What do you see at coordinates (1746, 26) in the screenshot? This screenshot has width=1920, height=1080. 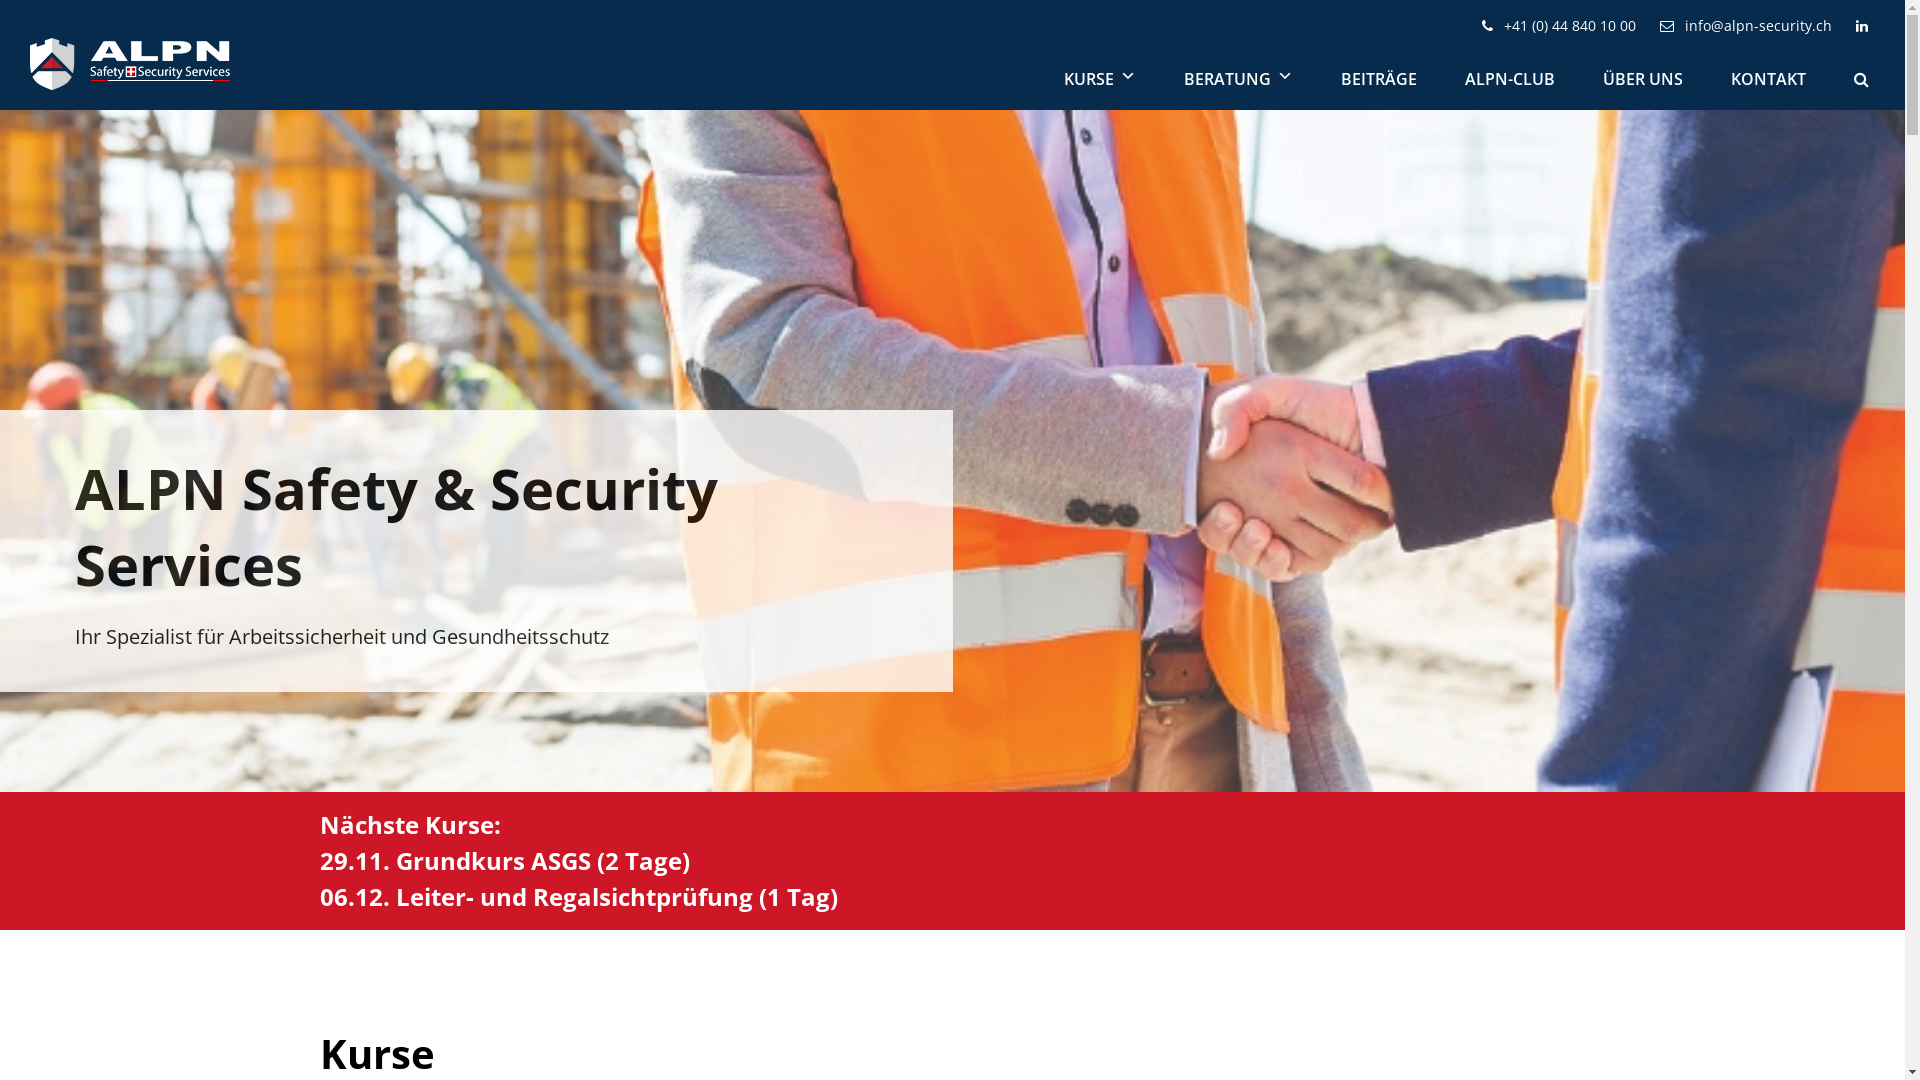 I see `info@alpn-security.ch` at bounding box center [1746, 26].